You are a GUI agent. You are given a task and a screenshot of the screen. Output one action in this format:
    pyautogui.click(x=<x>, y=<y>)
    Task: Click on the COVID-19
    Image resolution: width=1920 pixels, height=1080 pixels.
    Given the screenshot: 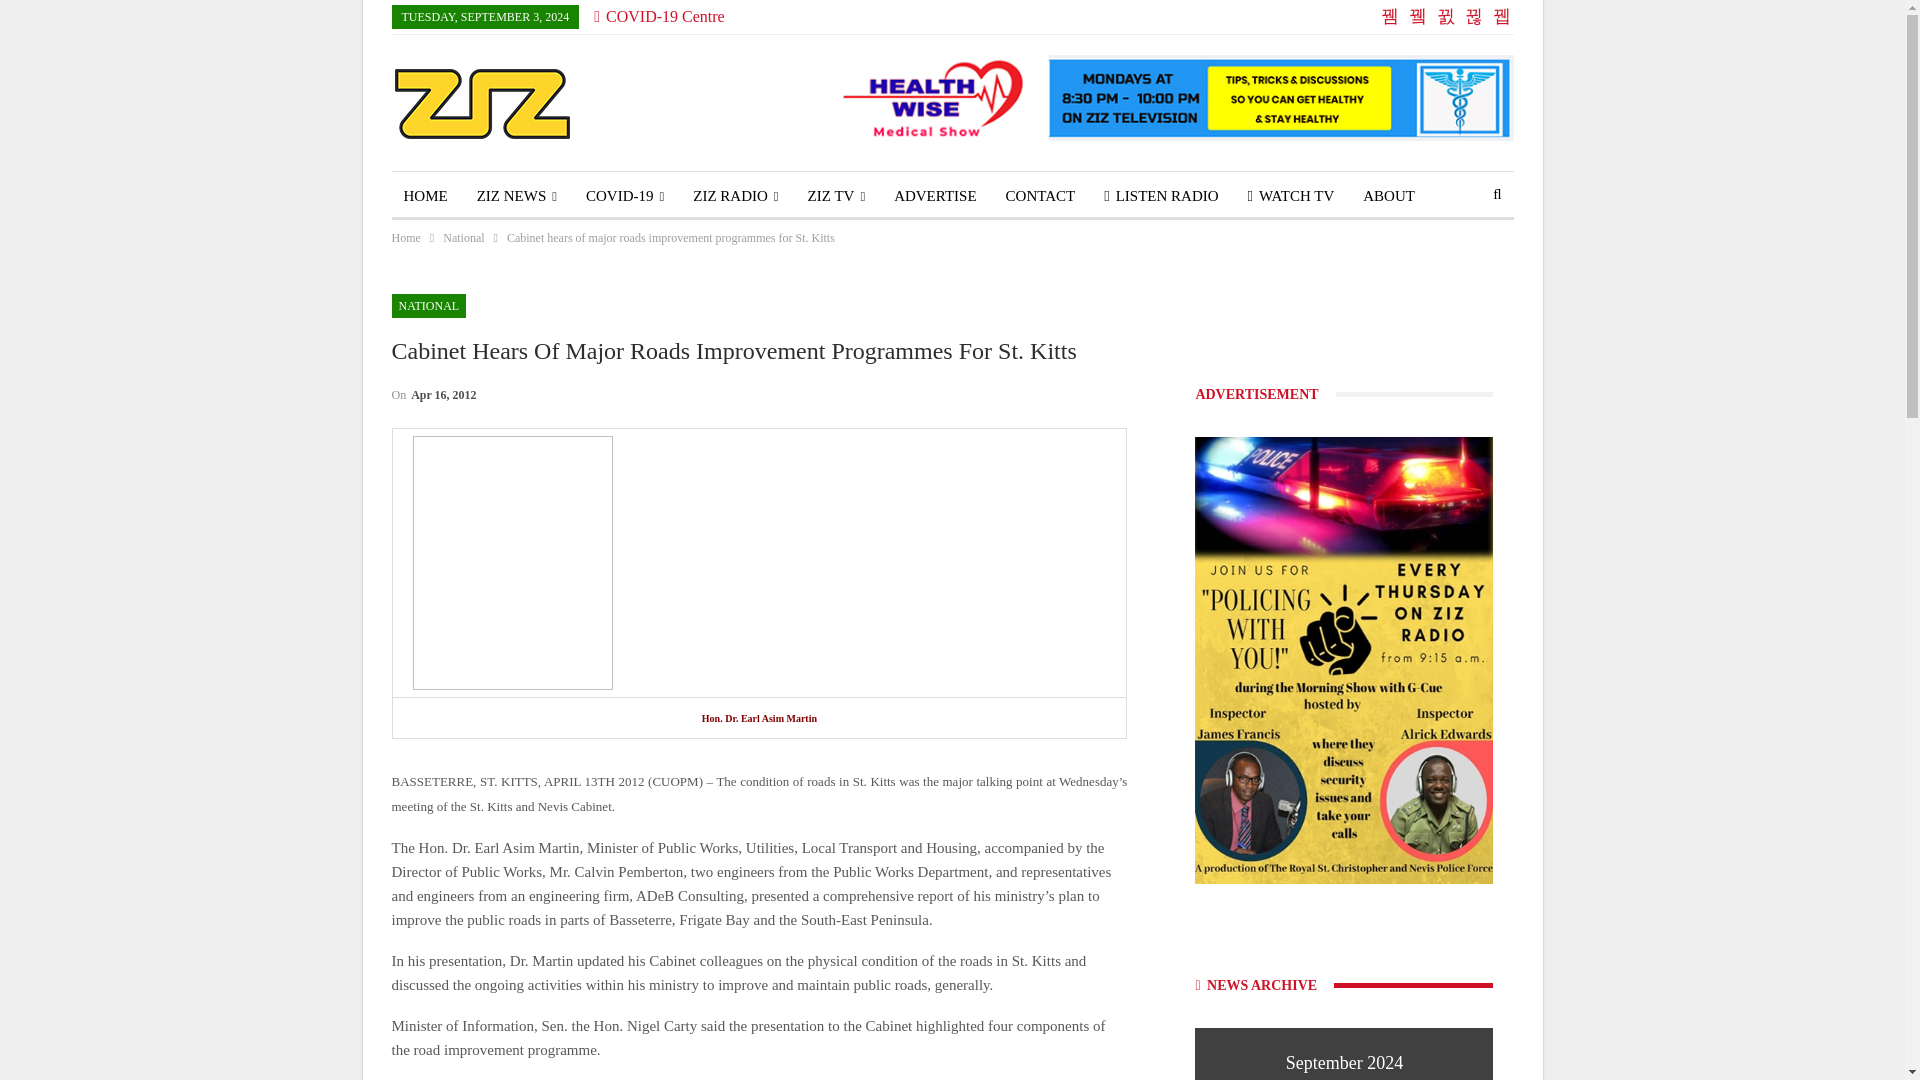 What is the action you would take?
    pyautogui.click(x=624, y=196)
    